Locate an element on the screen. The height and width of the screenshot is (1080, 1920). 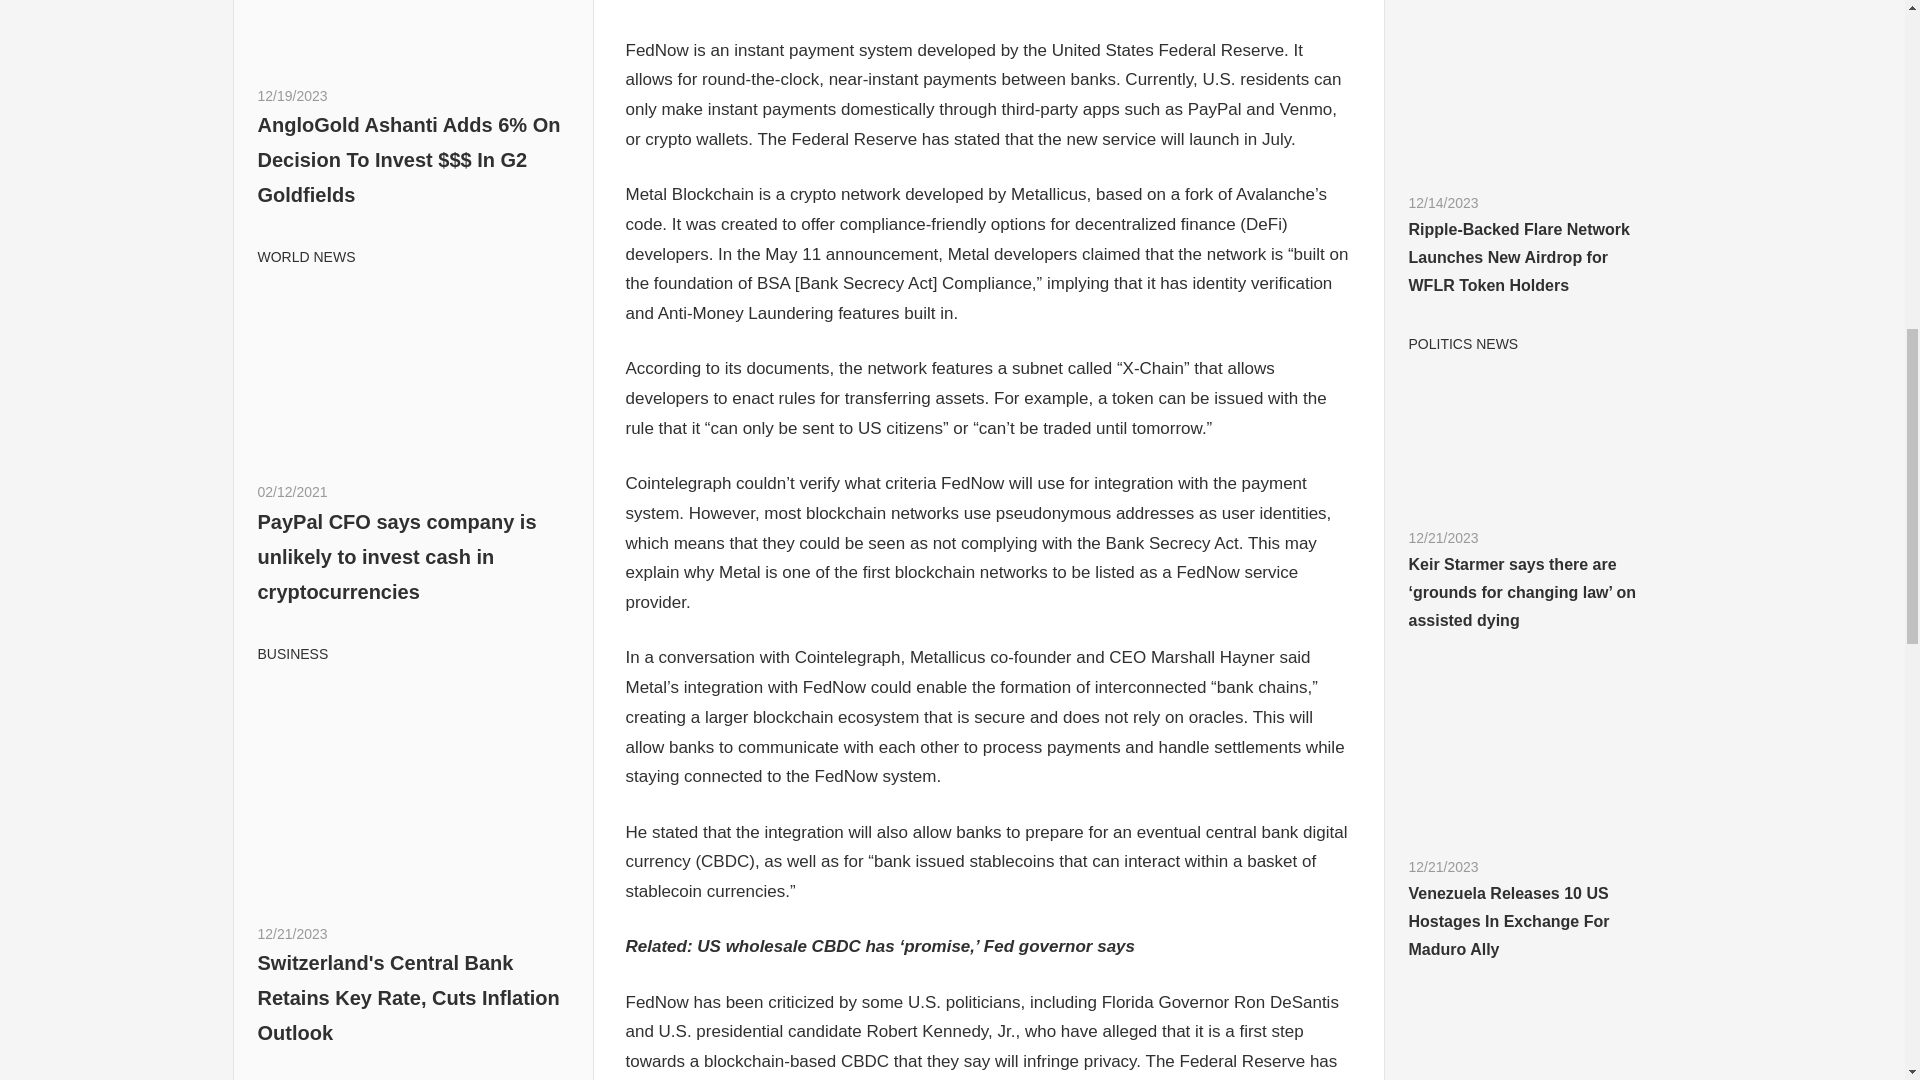
2:34 am is located at coordinates (292, 492).